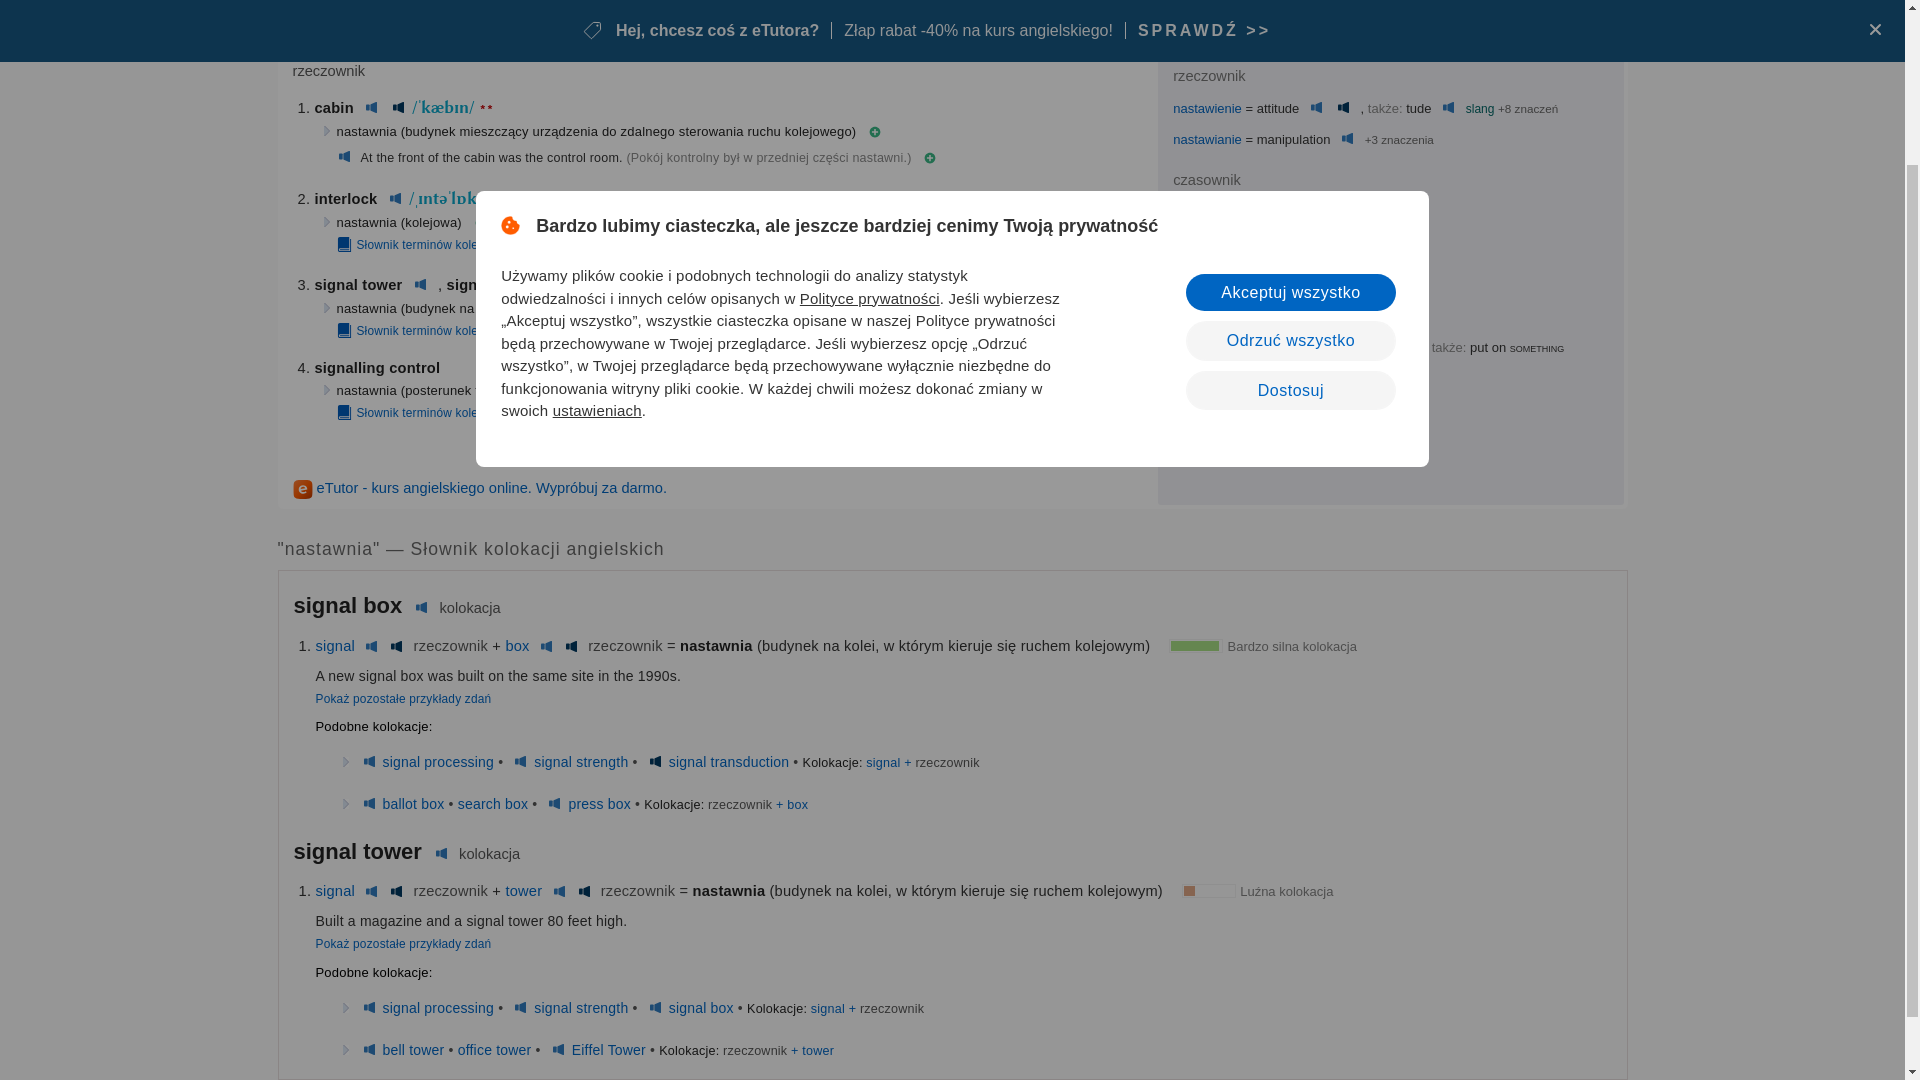 The height and width of the screenshot is (1080, 1920). I want to click on British English, so click(371, 108).